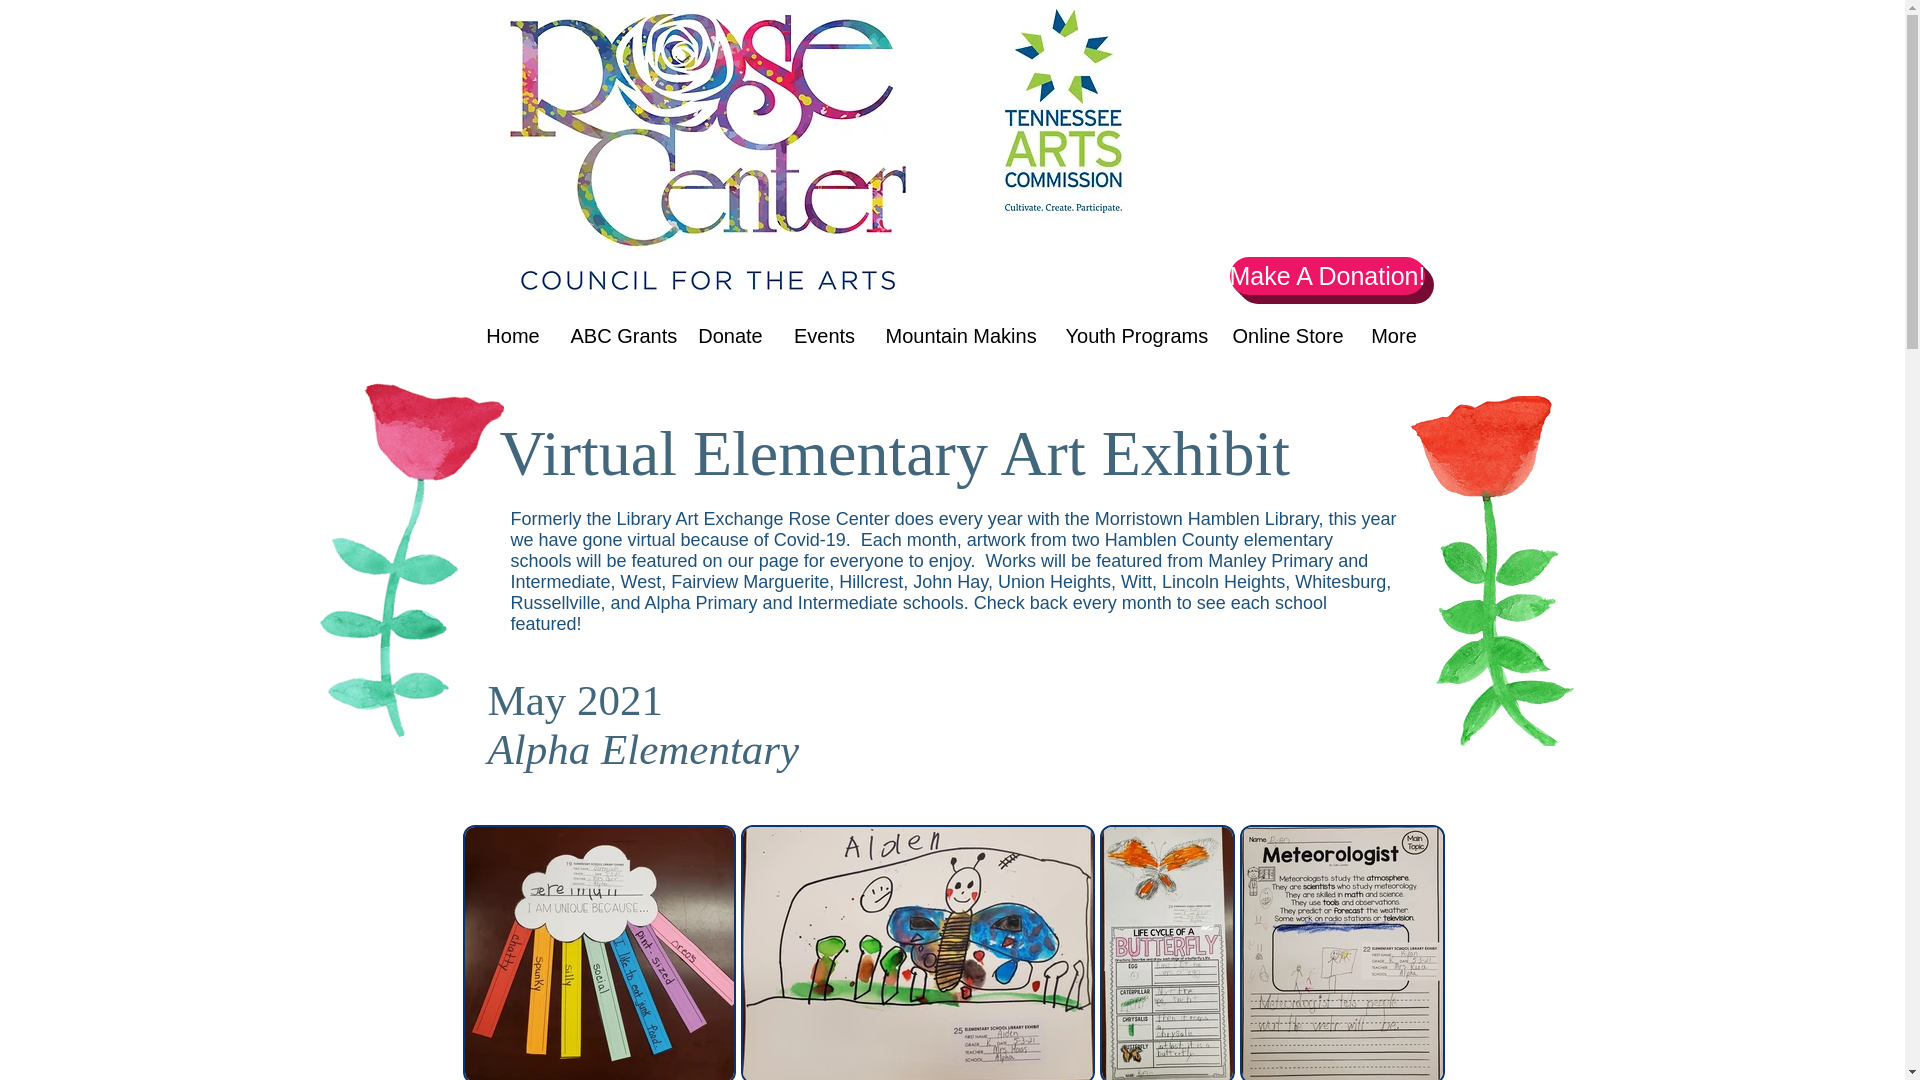 The width and height of the screenshot is (1920, 1080). What do you see at coordinates (729, 336) in the screenshot?
I see `Donate` at bounding box center [729, 336].